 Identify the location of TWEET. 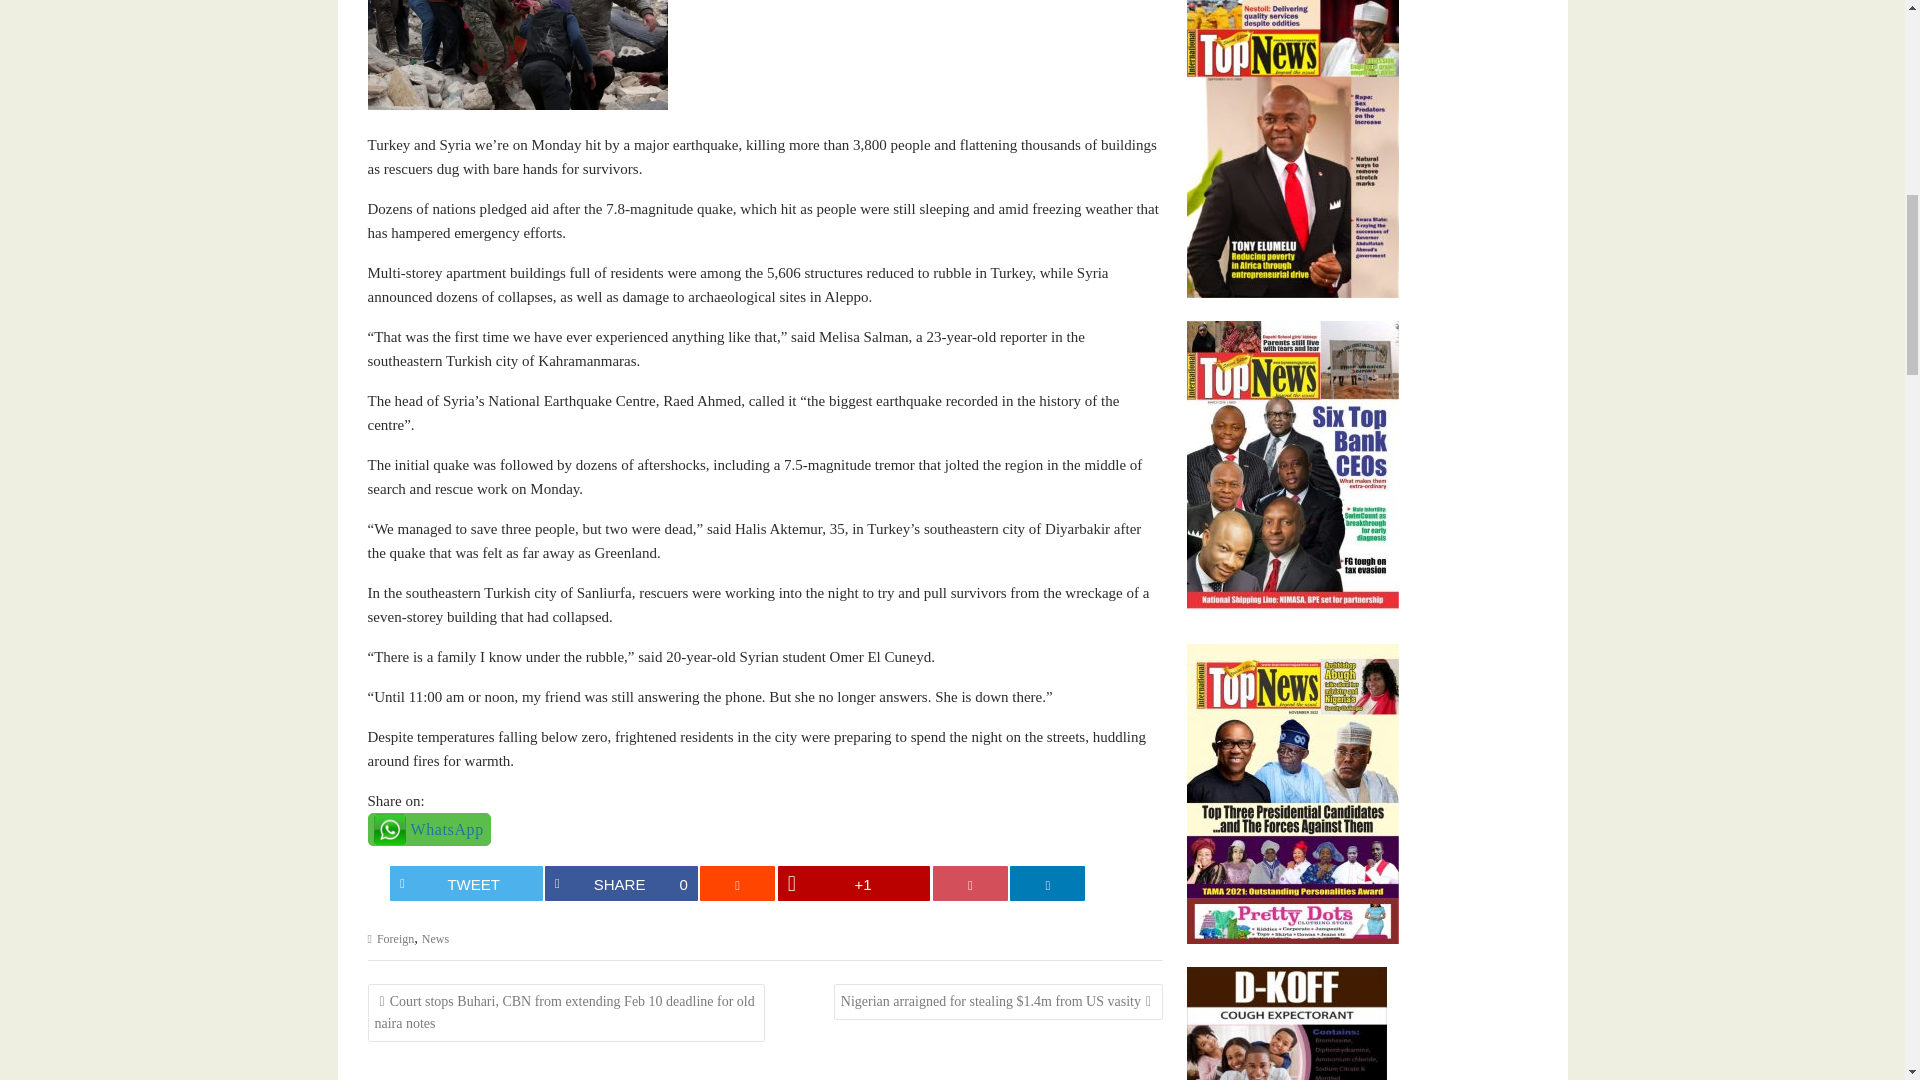
(466, 883).